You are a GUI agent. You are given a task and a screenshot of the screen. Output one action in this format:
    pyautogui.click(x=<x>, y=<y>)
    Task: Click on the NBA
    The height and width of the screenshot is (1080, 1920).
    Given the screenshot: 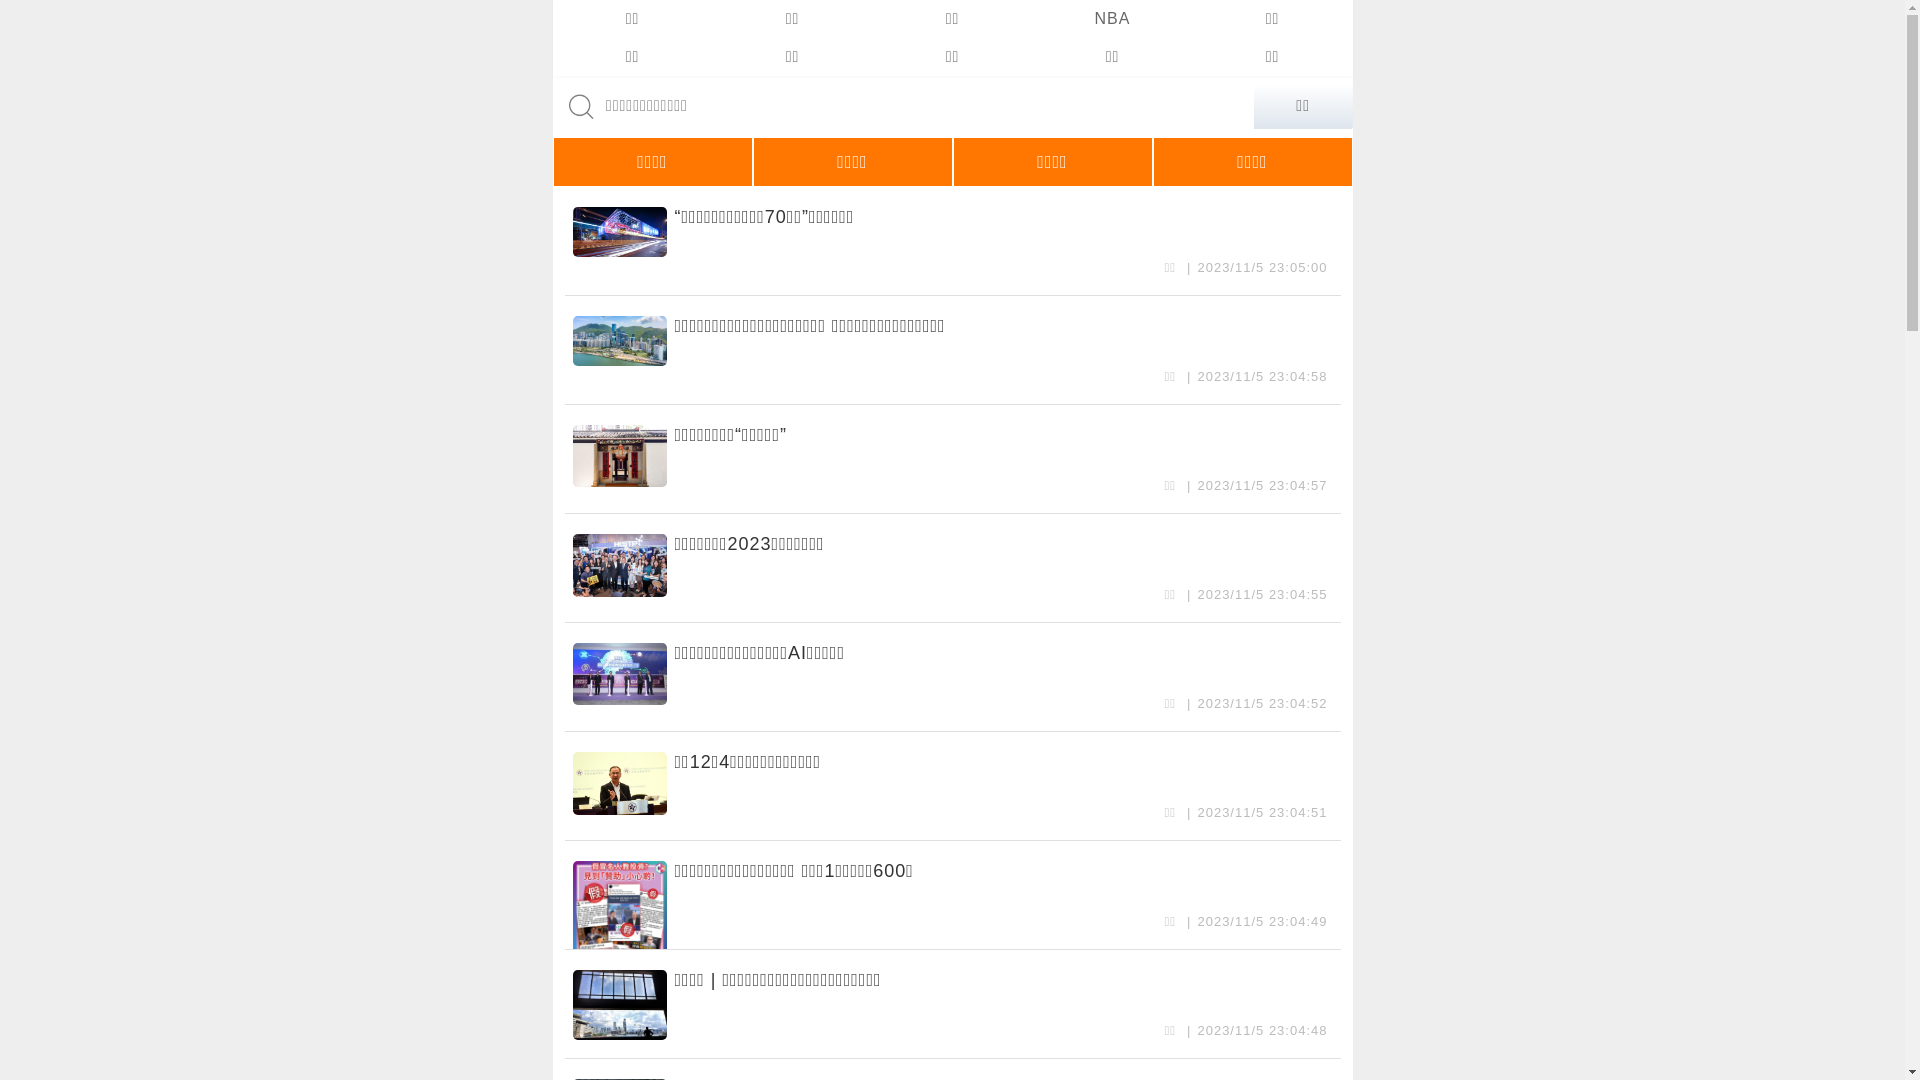 What is the action you would take?
    pyautogui.click(x=1112, y=19)
    